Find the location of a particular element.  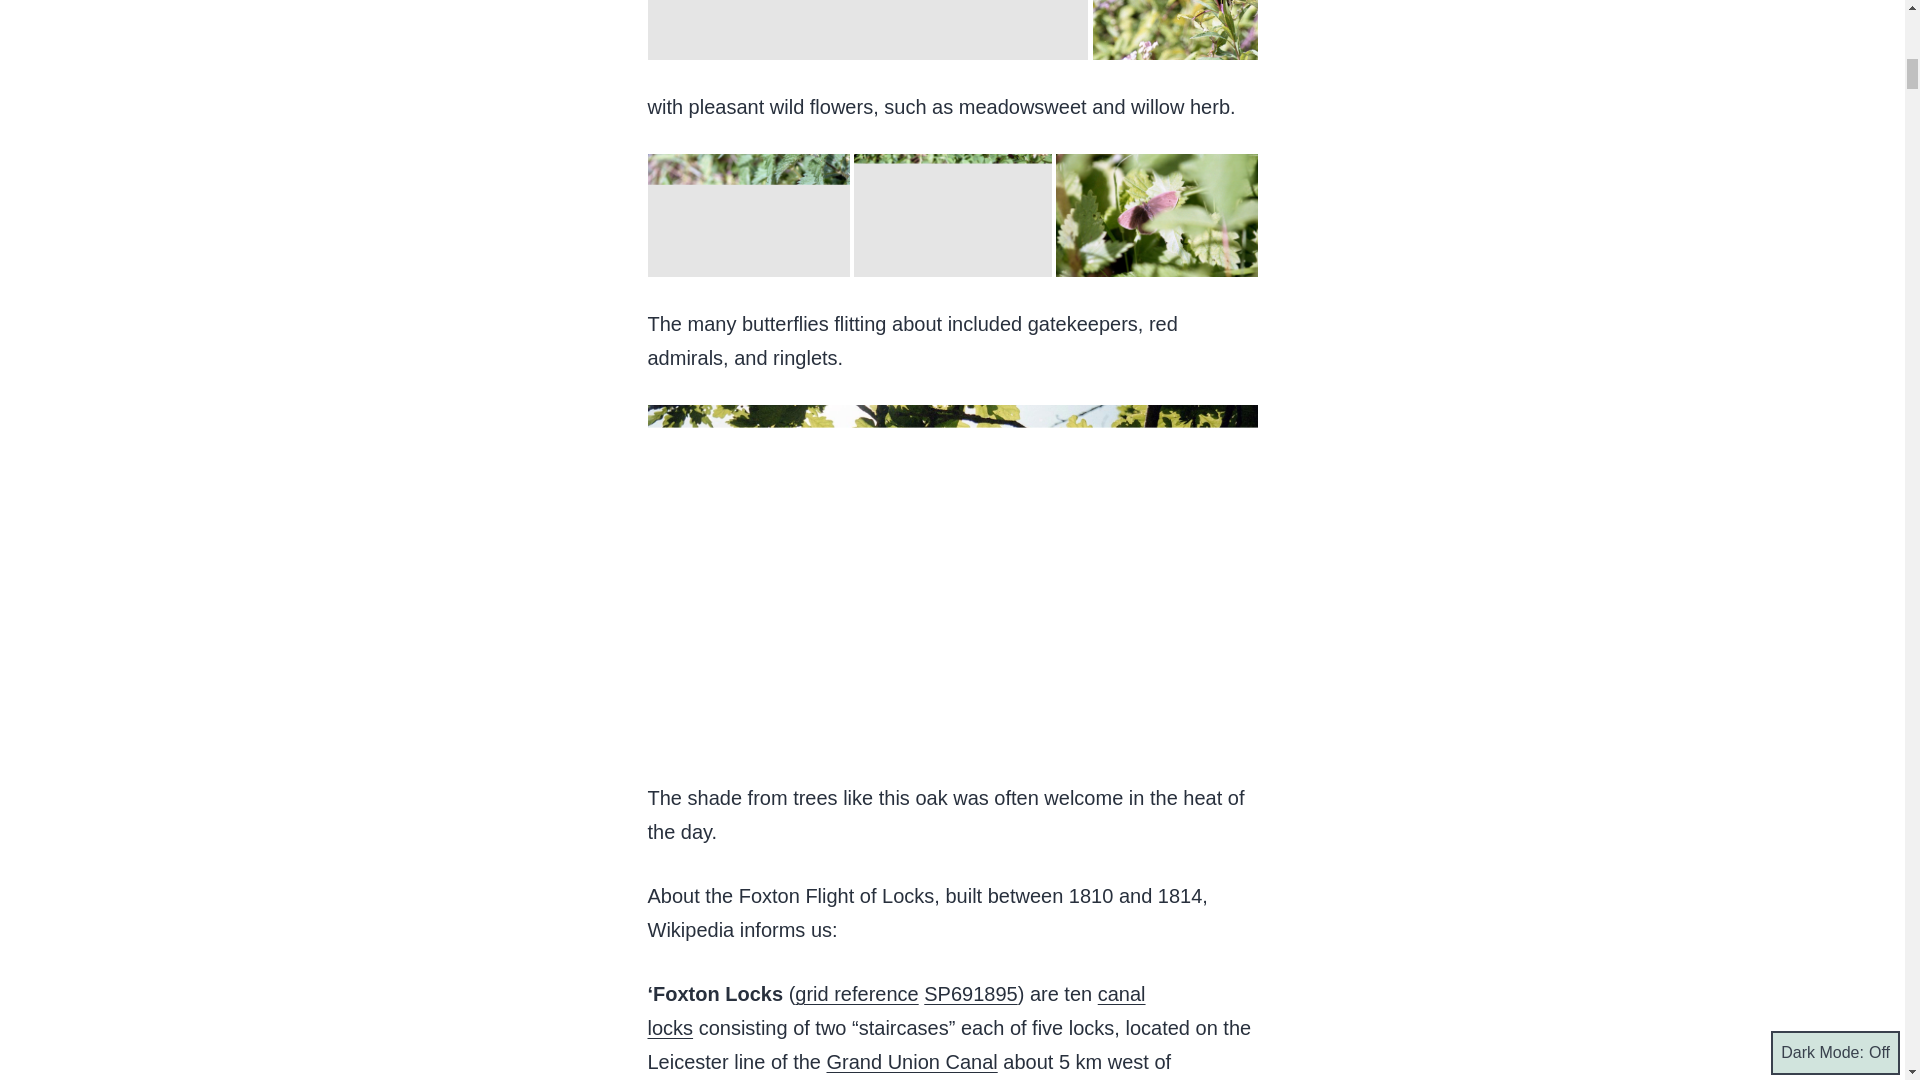

canal locks is located at coordinates (897, 1010).